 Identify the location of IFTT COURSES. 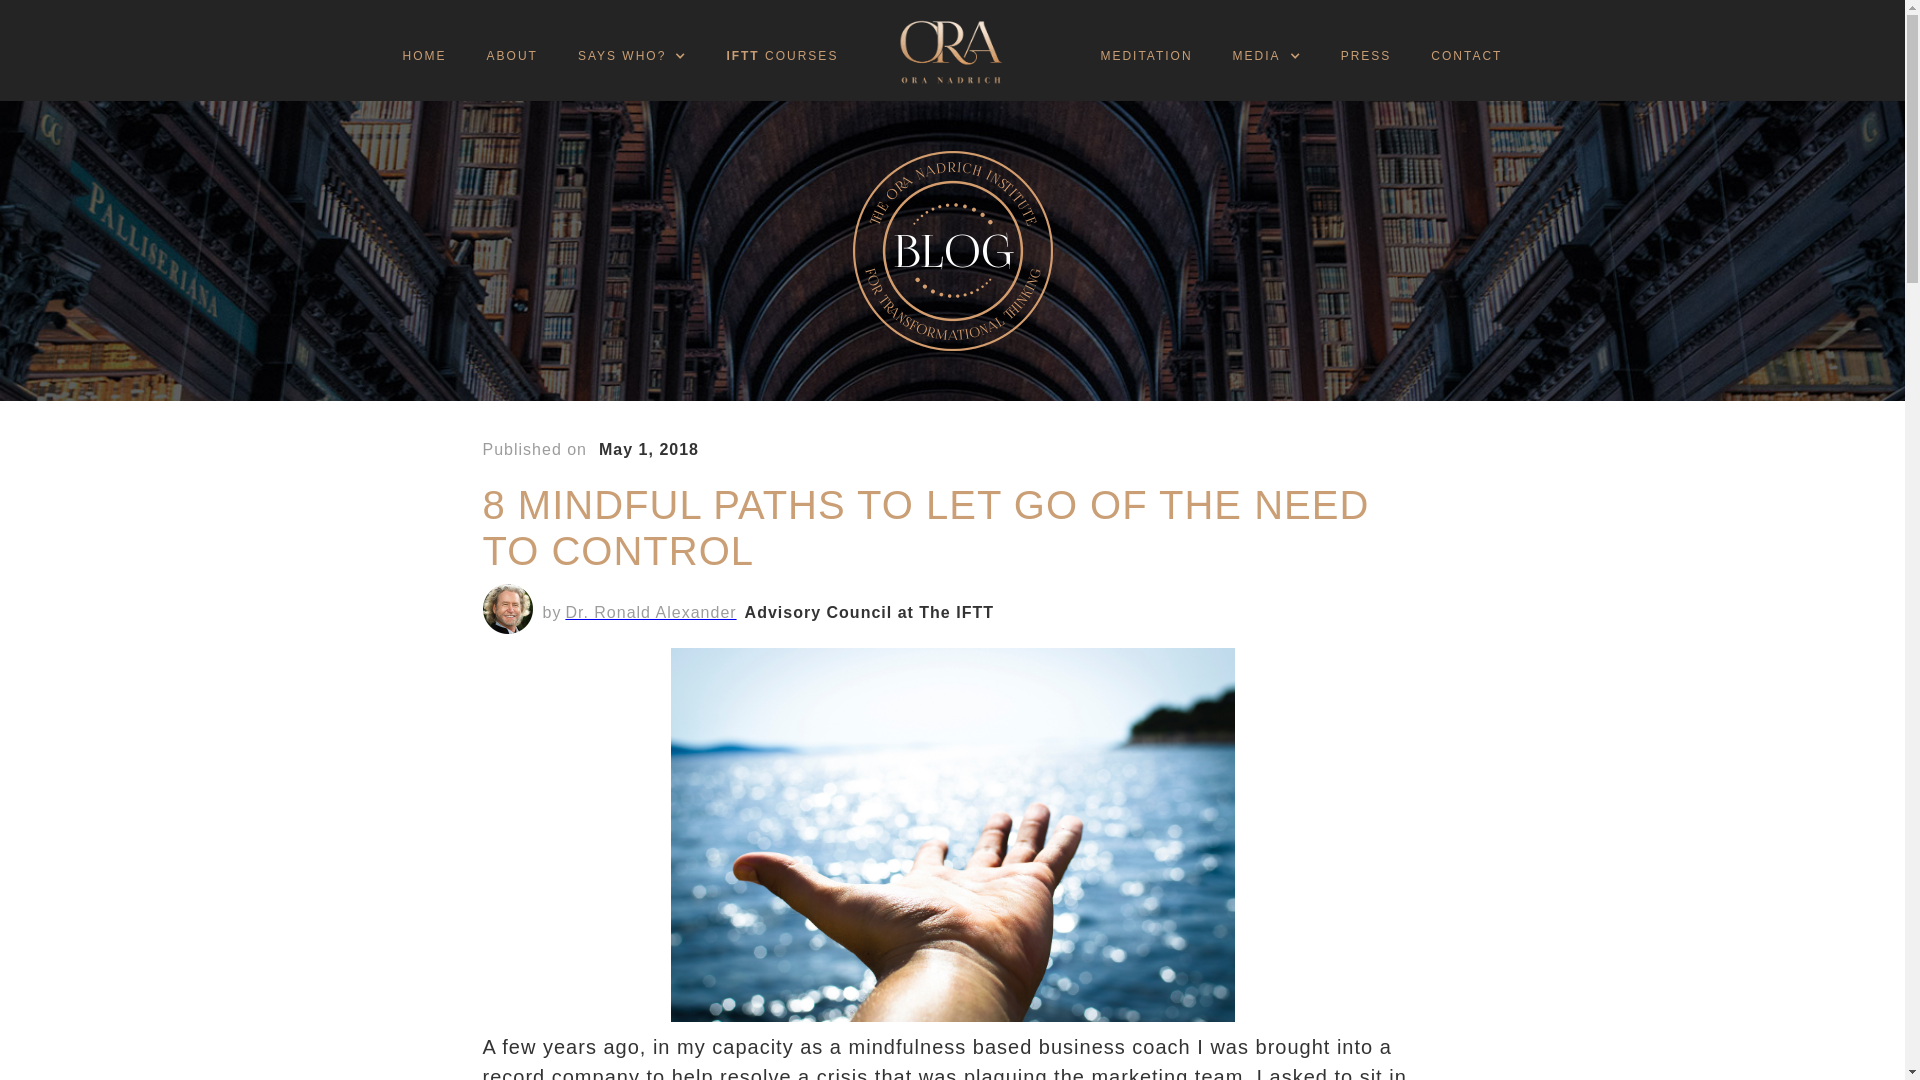
(782, 57).